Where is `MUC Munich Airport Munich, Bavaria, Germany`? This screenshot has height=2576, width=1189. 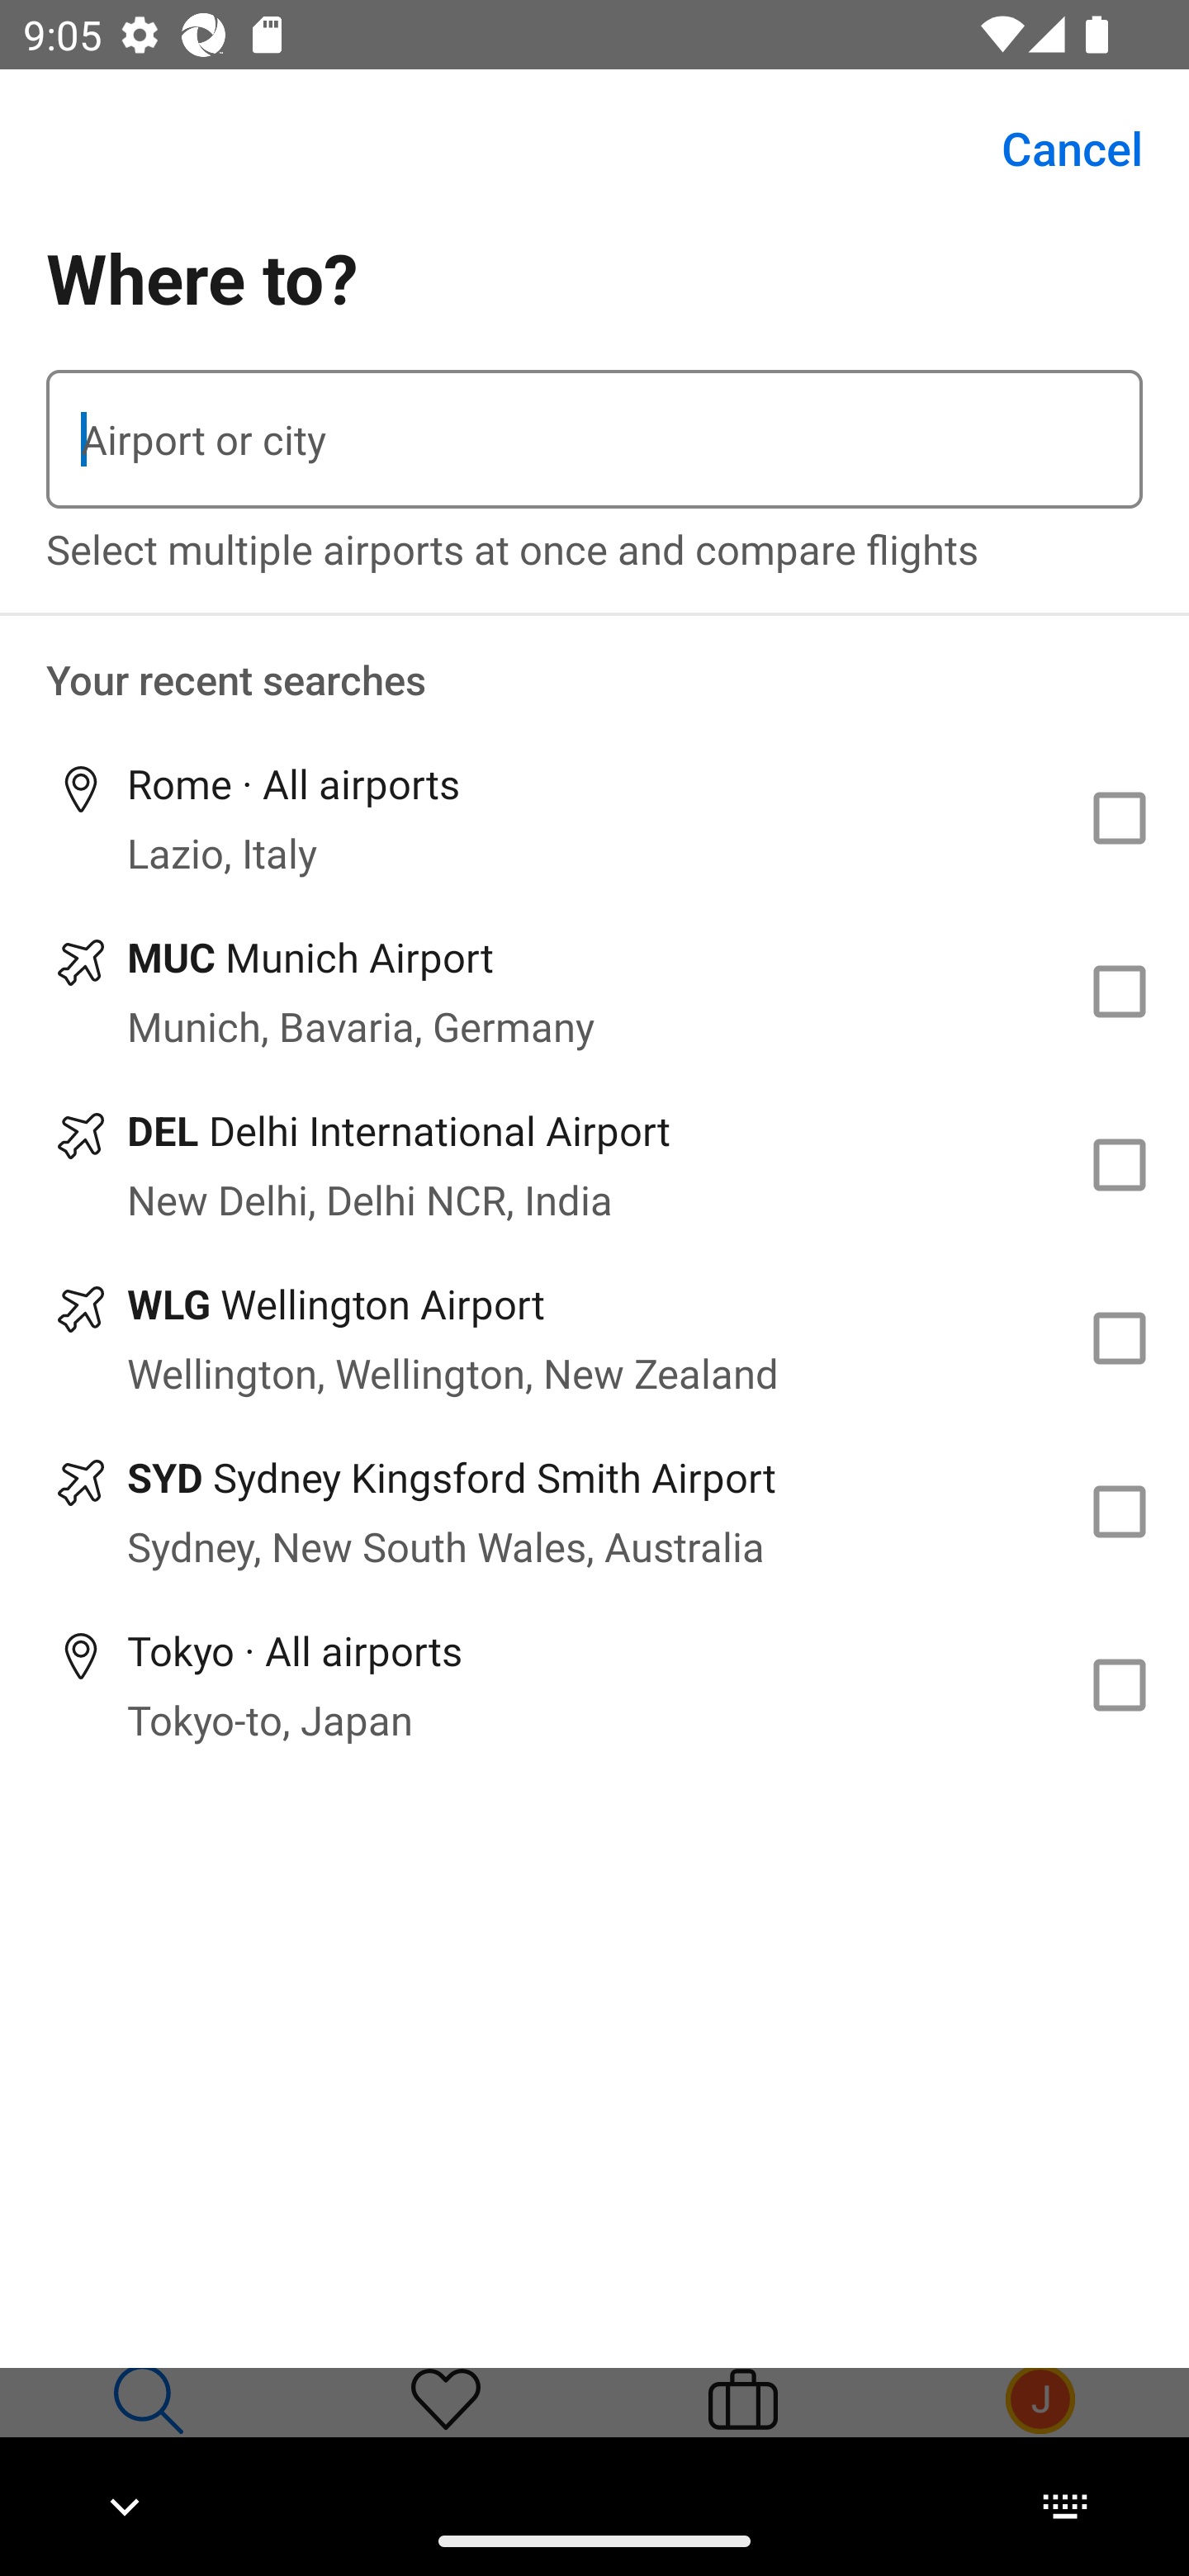
MUC Munich Airport Munich, Bavaria, Germany is located at coordinates (594, 992).